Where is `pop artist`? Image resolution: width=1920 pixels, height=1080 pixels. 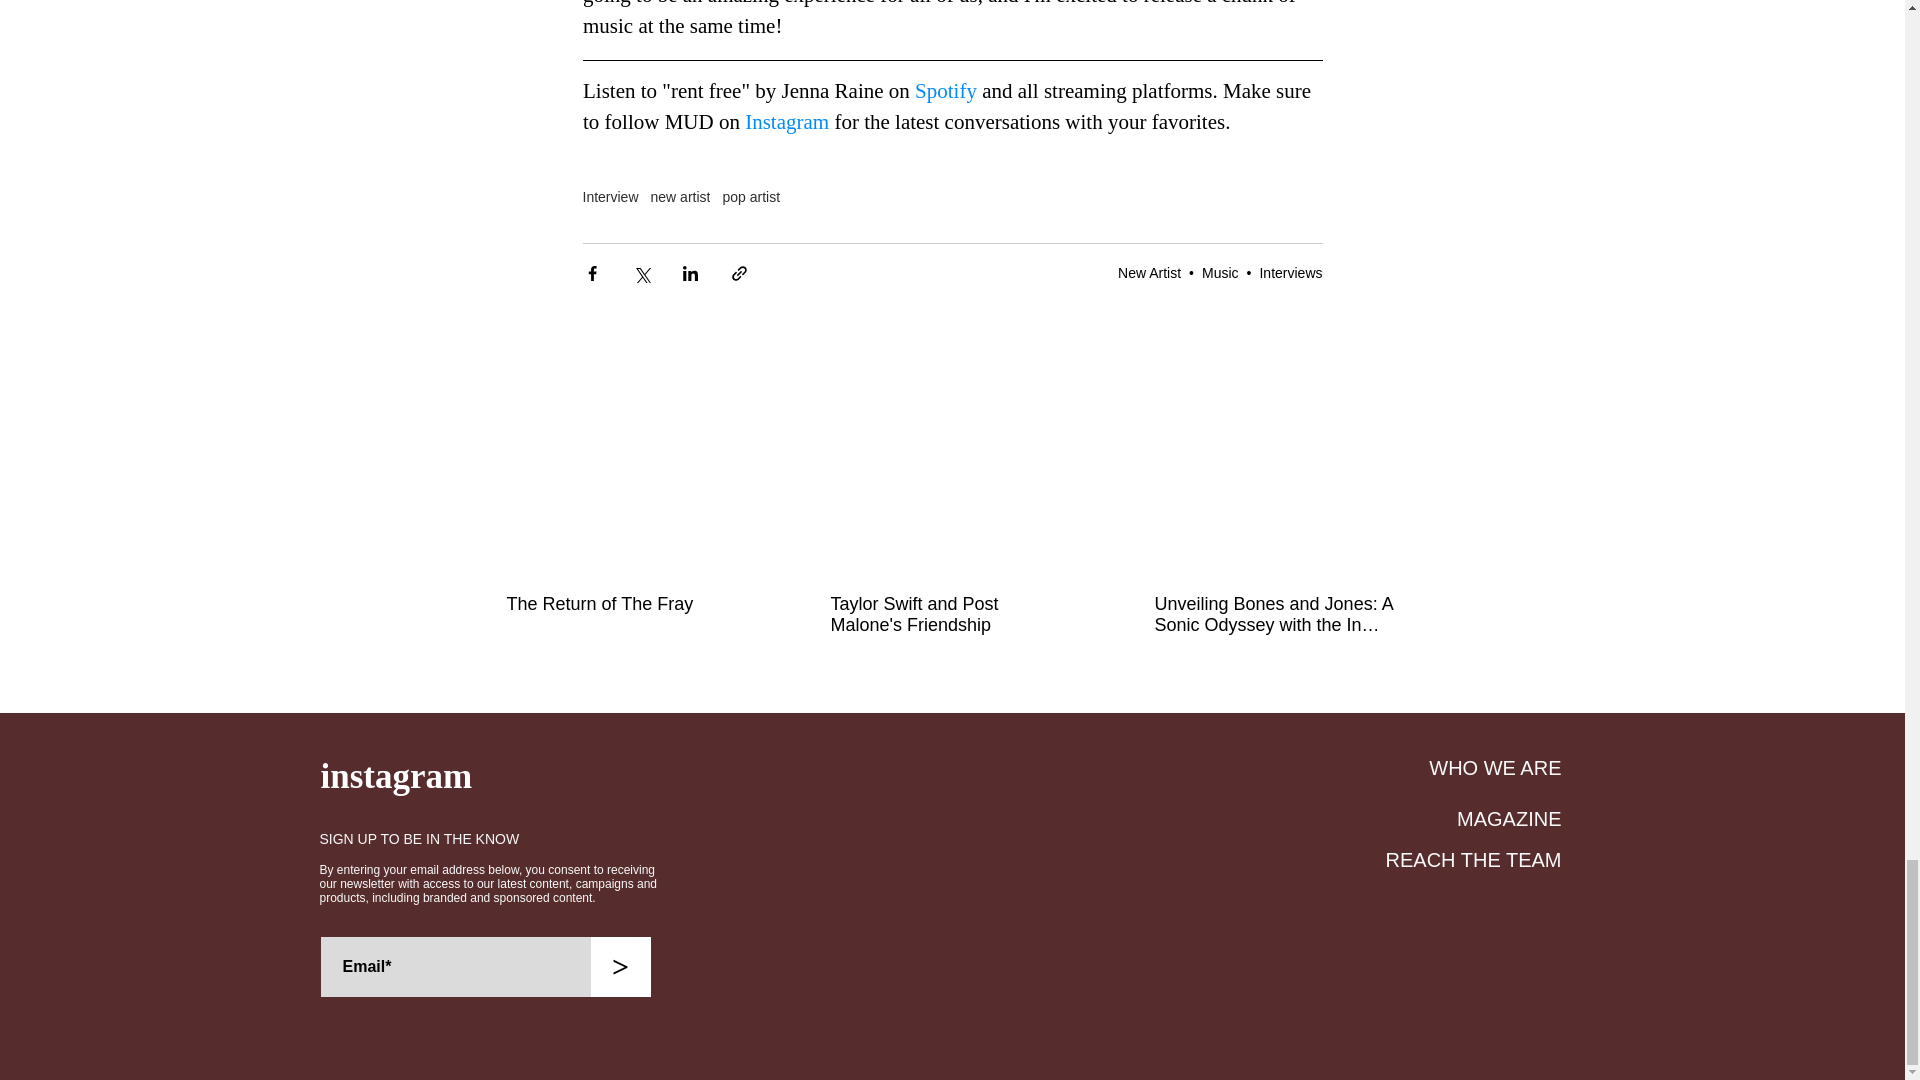
pop artist is located at coordinates (750, 197).